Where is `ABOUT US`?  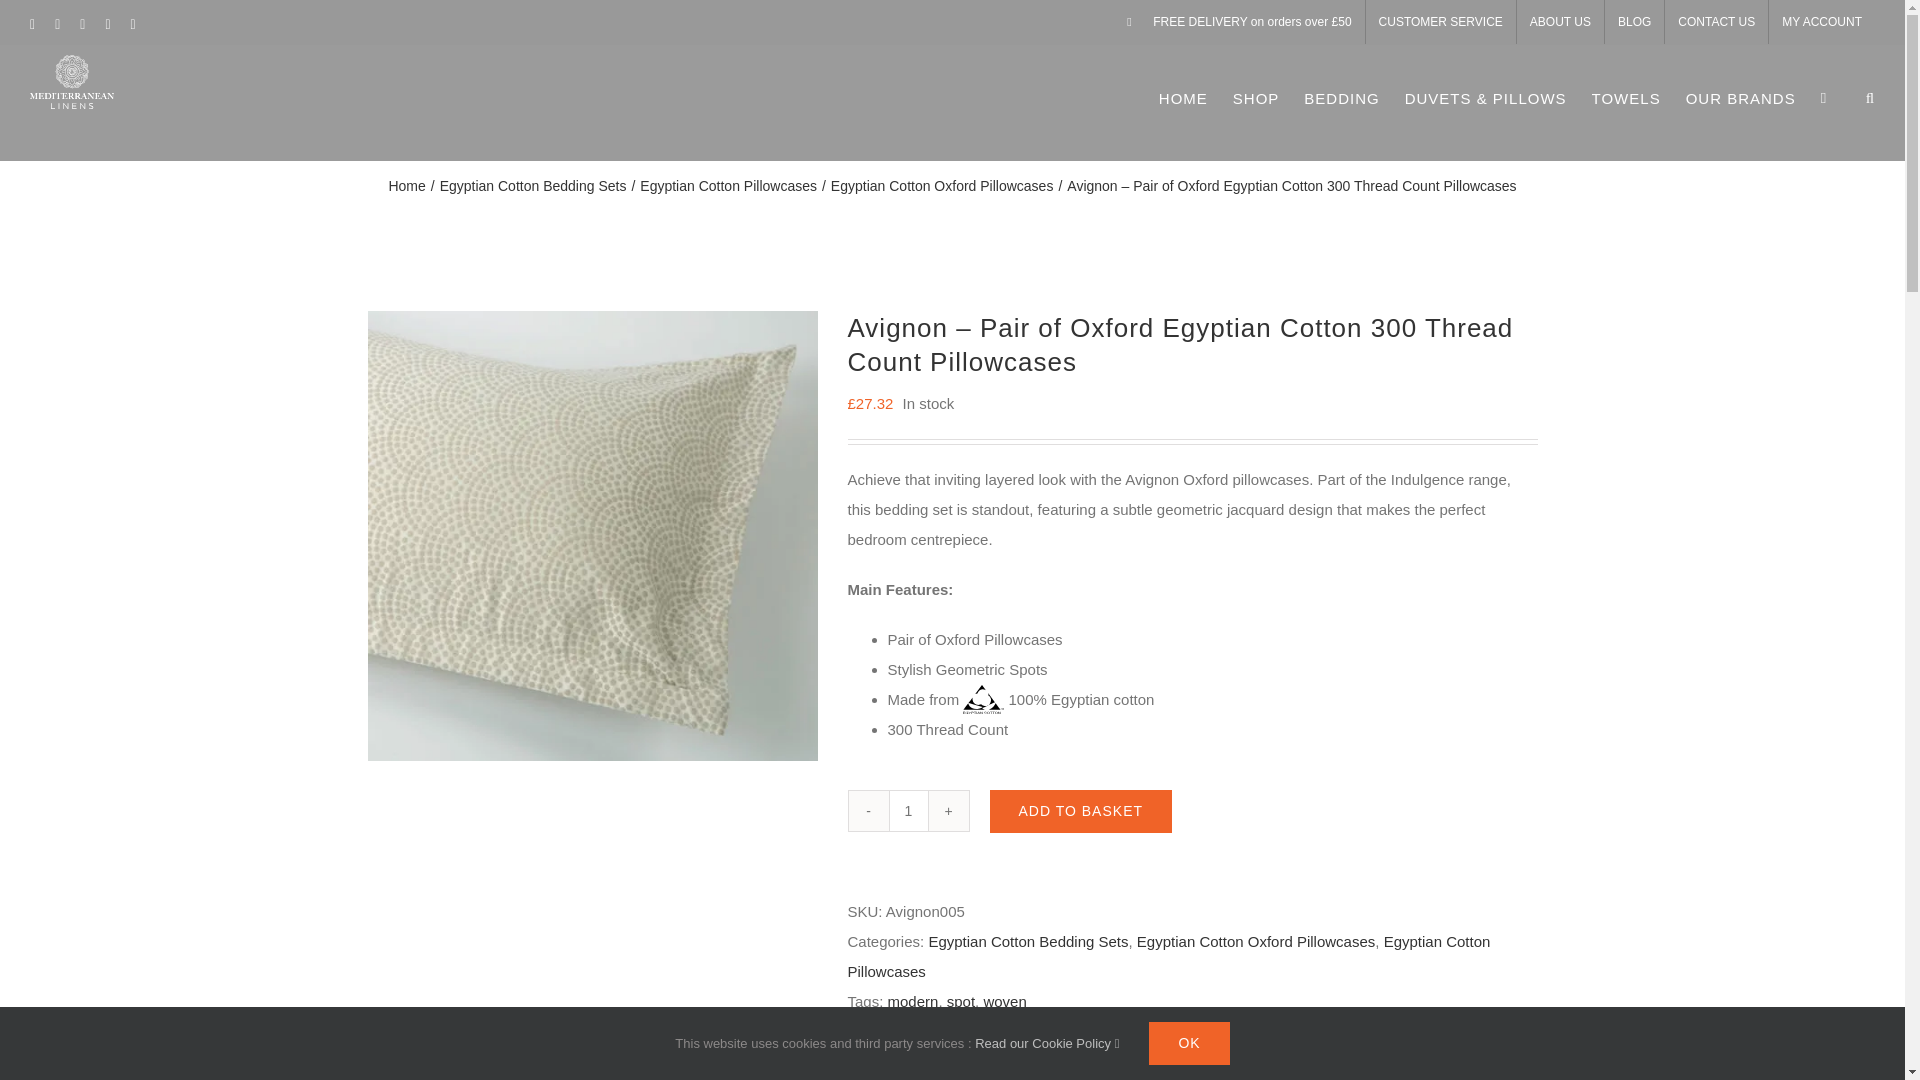
ABOUT US is located at coordinates (1560, 22).